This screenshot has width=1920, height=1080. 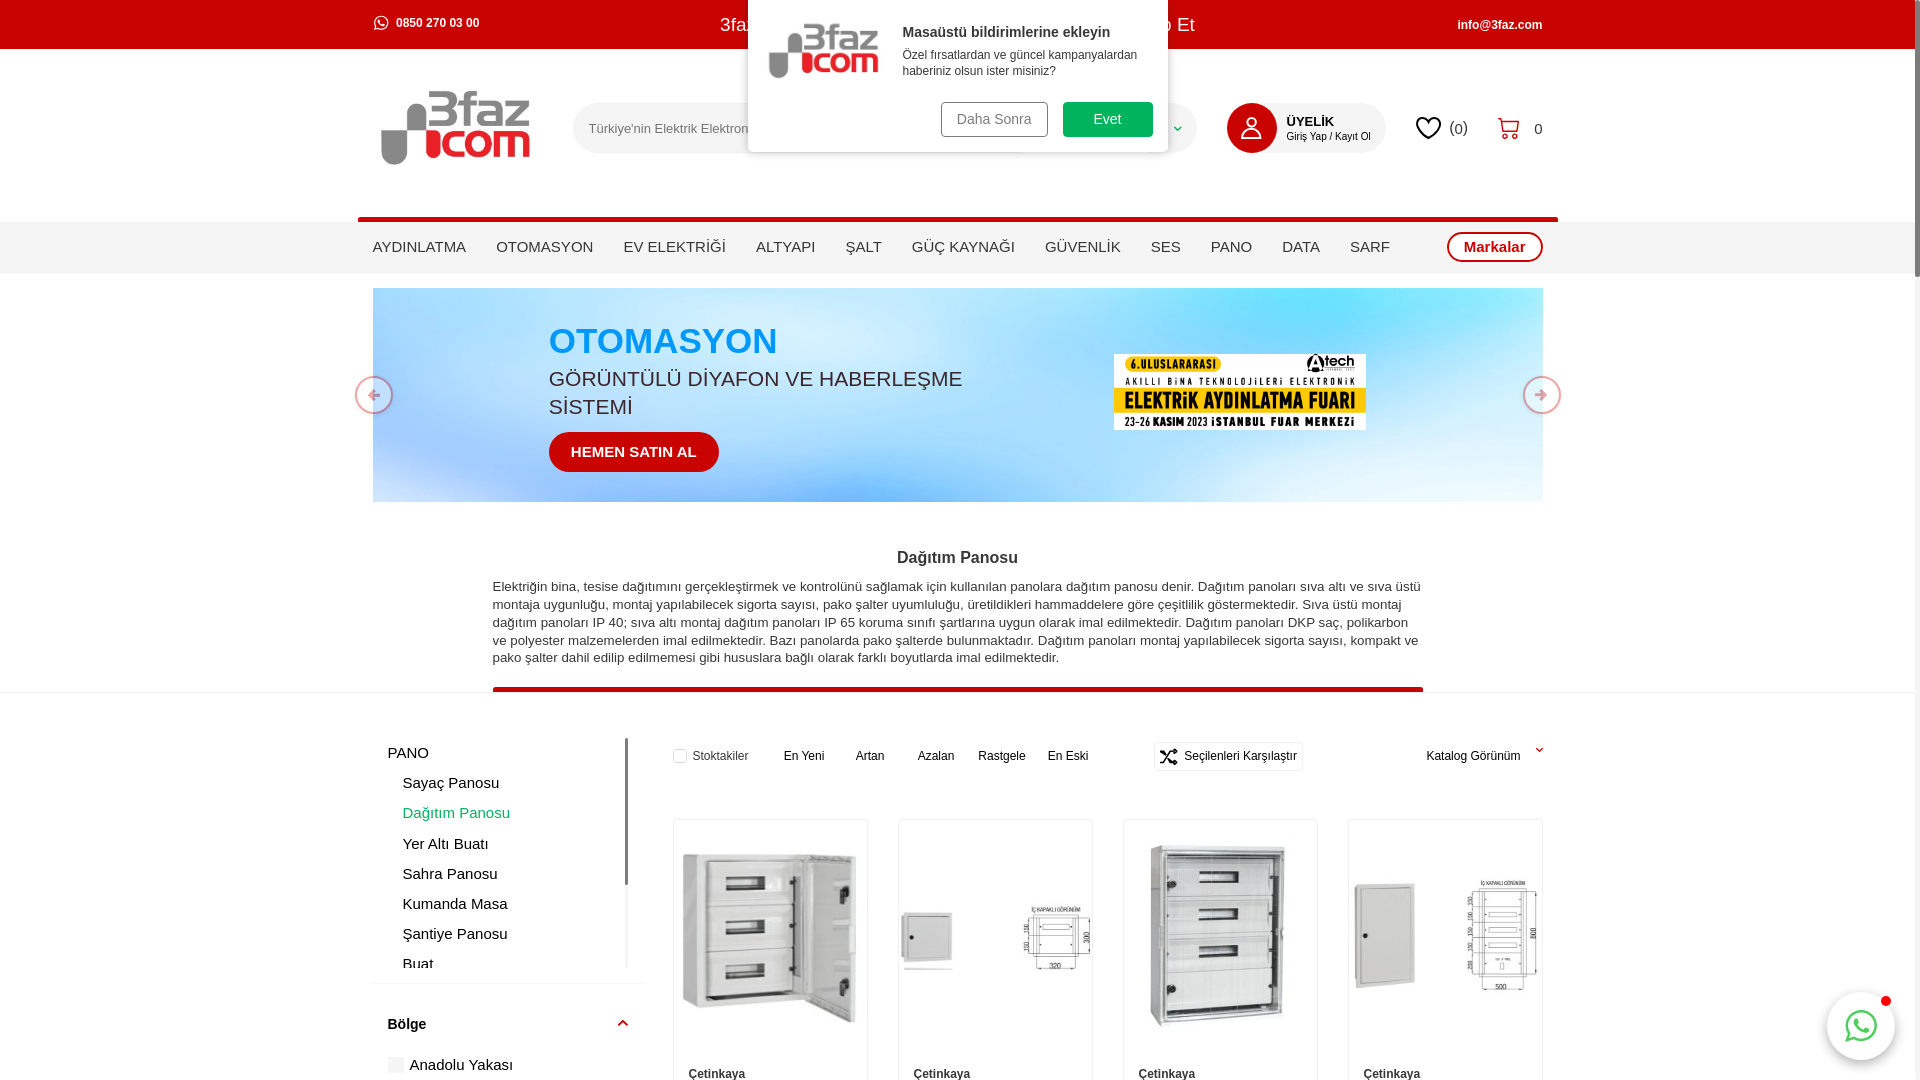 What do you see at coordinates (513, 1024) in the screenshot?
I see `Pvc pano` at bounding box center [513, 1024].